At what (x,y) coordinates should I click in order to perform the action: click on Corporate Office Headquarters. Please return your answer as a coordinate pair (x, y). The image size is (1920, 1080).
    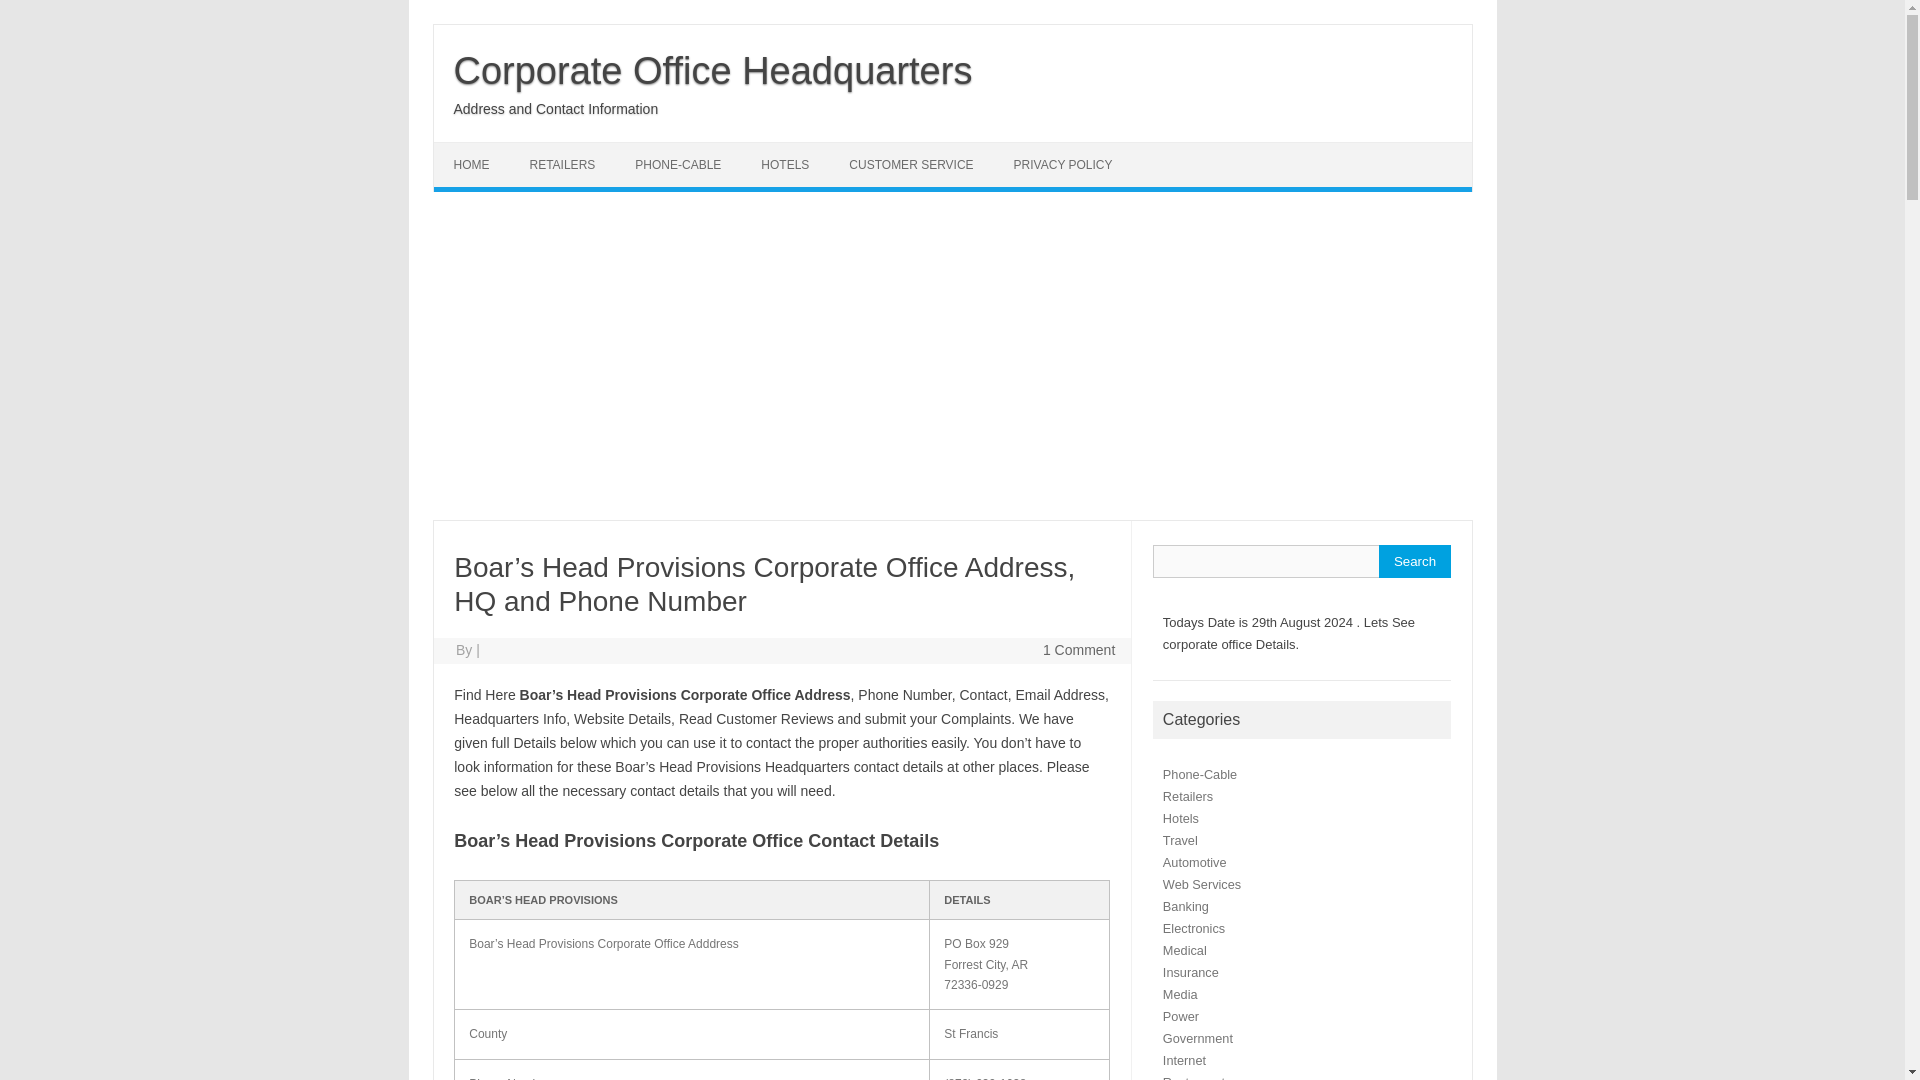
    Looking at the image, I should click on (713, 70).